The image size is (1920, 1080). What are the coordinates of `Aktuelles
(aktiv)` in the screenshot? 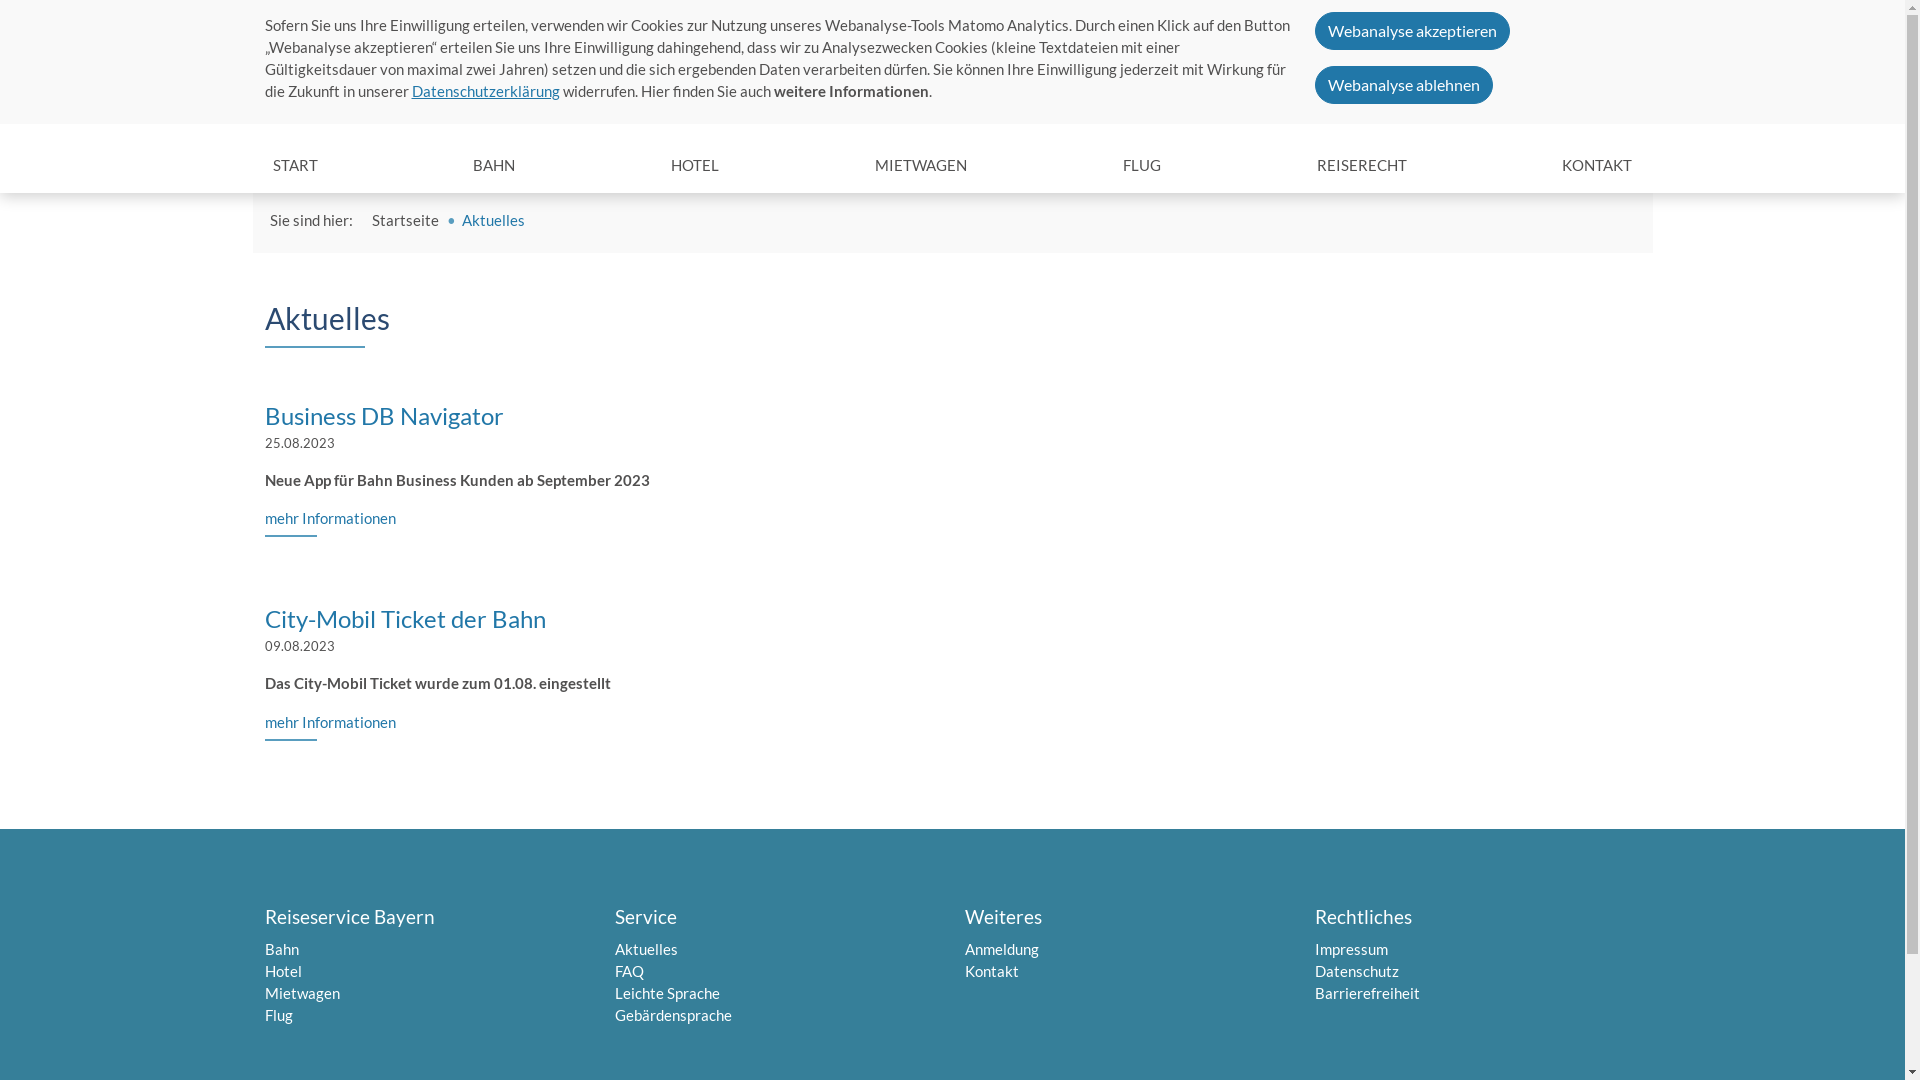 It's located at (1218, 19).